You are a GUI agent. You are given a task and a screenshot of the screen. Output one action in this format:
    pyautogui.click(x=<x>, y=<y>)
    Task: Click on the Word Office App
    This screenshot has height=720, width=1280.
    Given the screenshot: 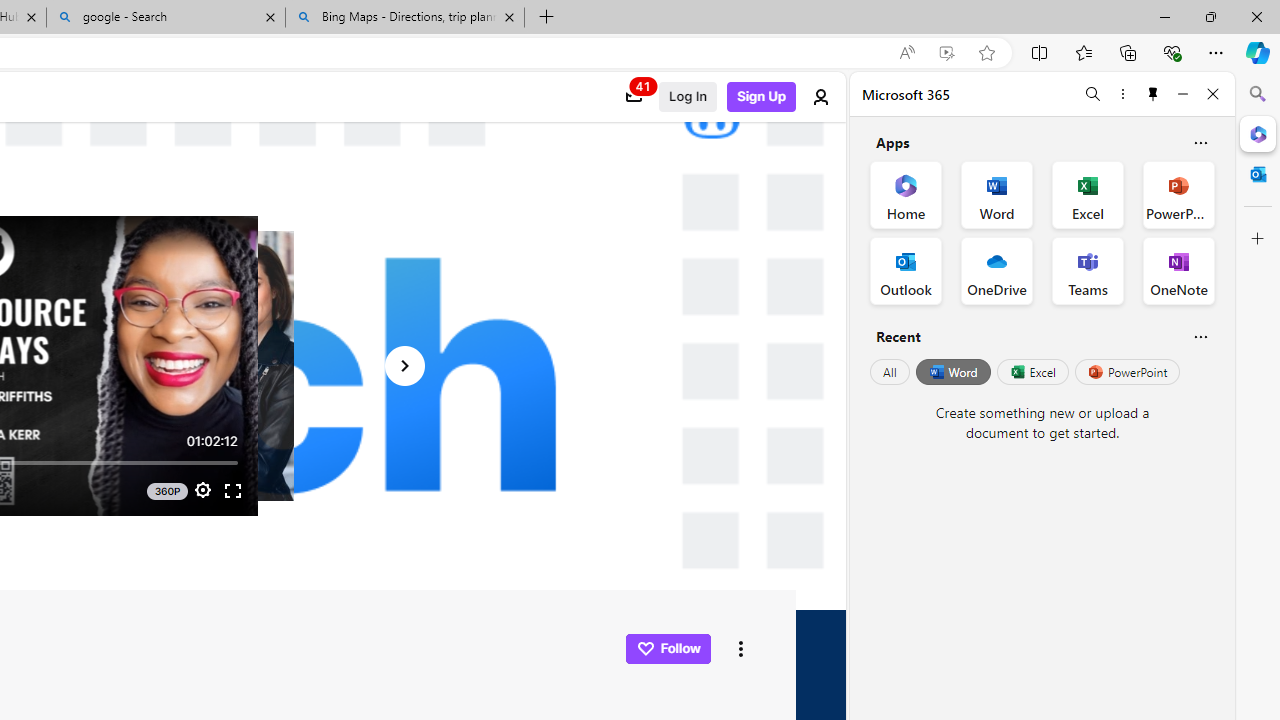 What is the action you would take?
    pyautogui.click(x=996, y=194)
    